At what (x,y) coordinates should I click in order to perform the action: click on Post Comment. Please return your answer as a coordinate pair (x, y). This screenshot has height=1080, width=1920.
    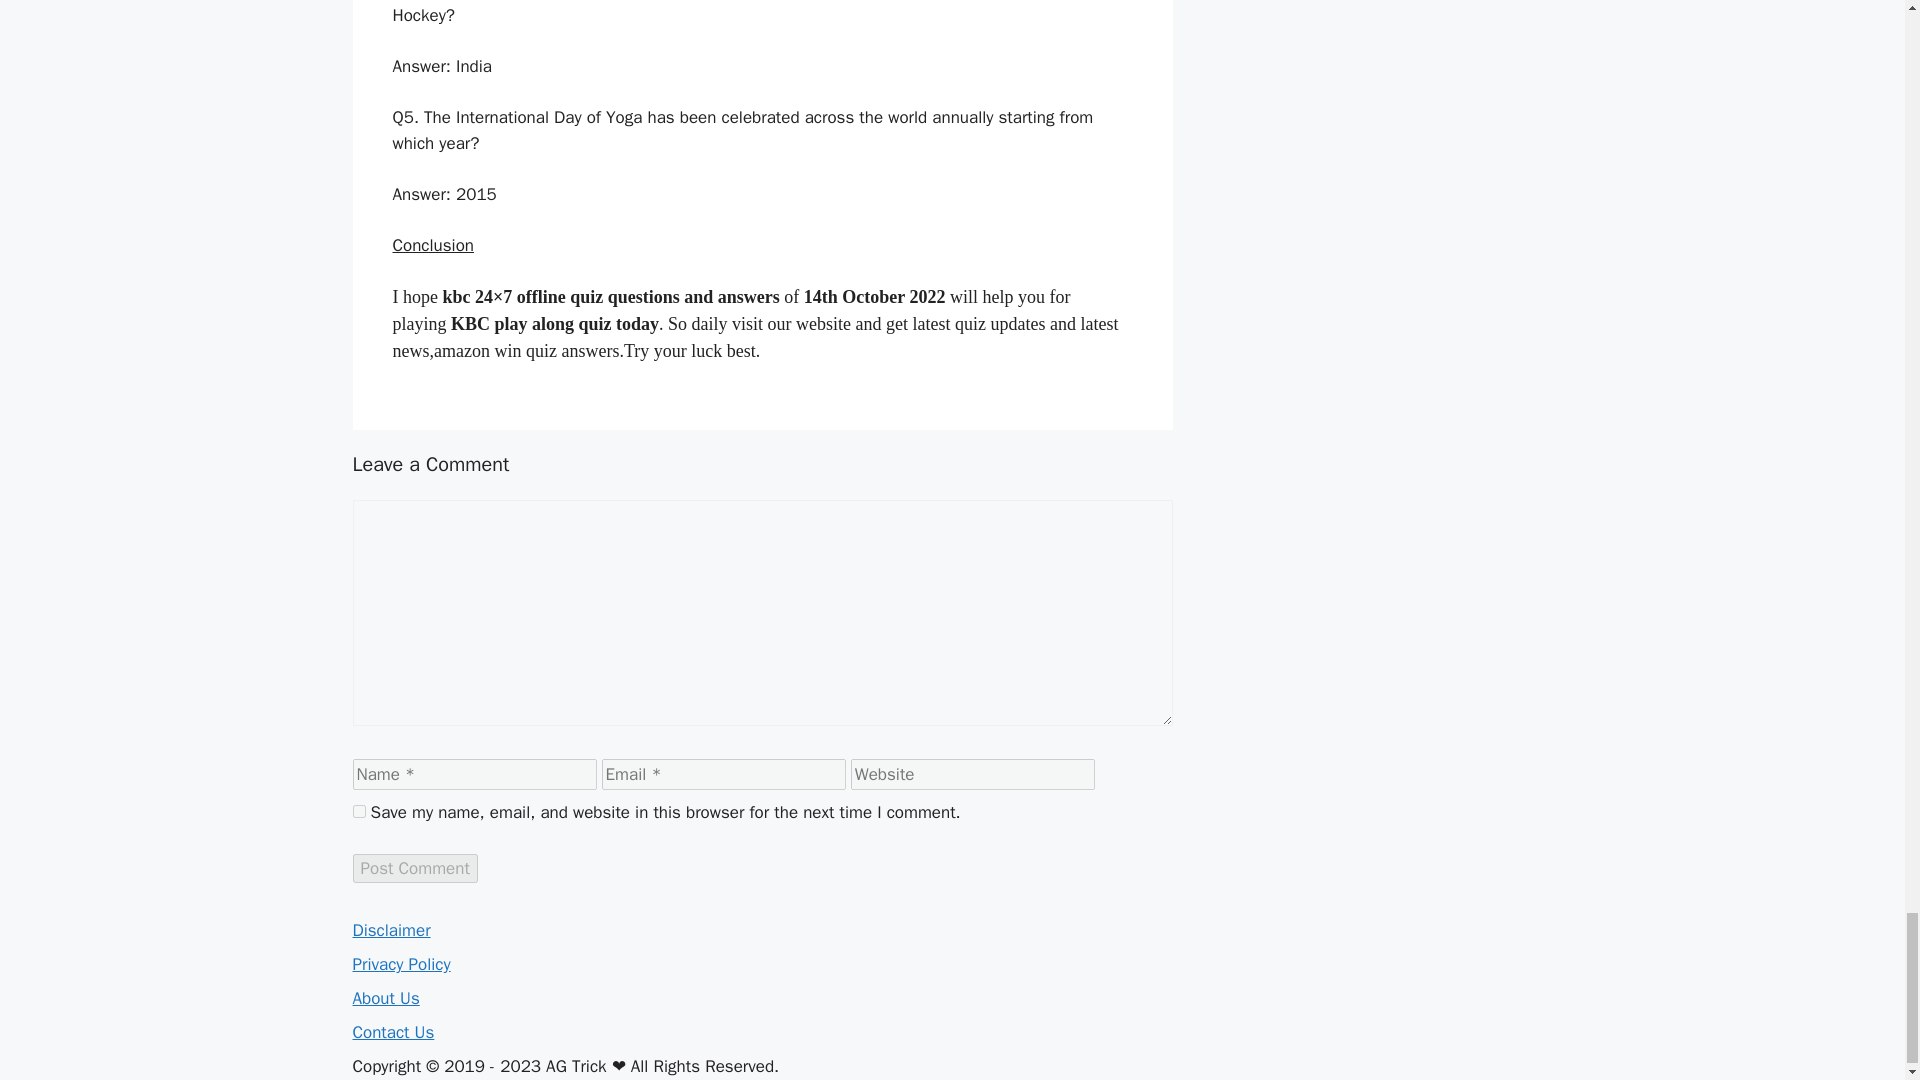
    Looking at the image, I should click on (414, 868).